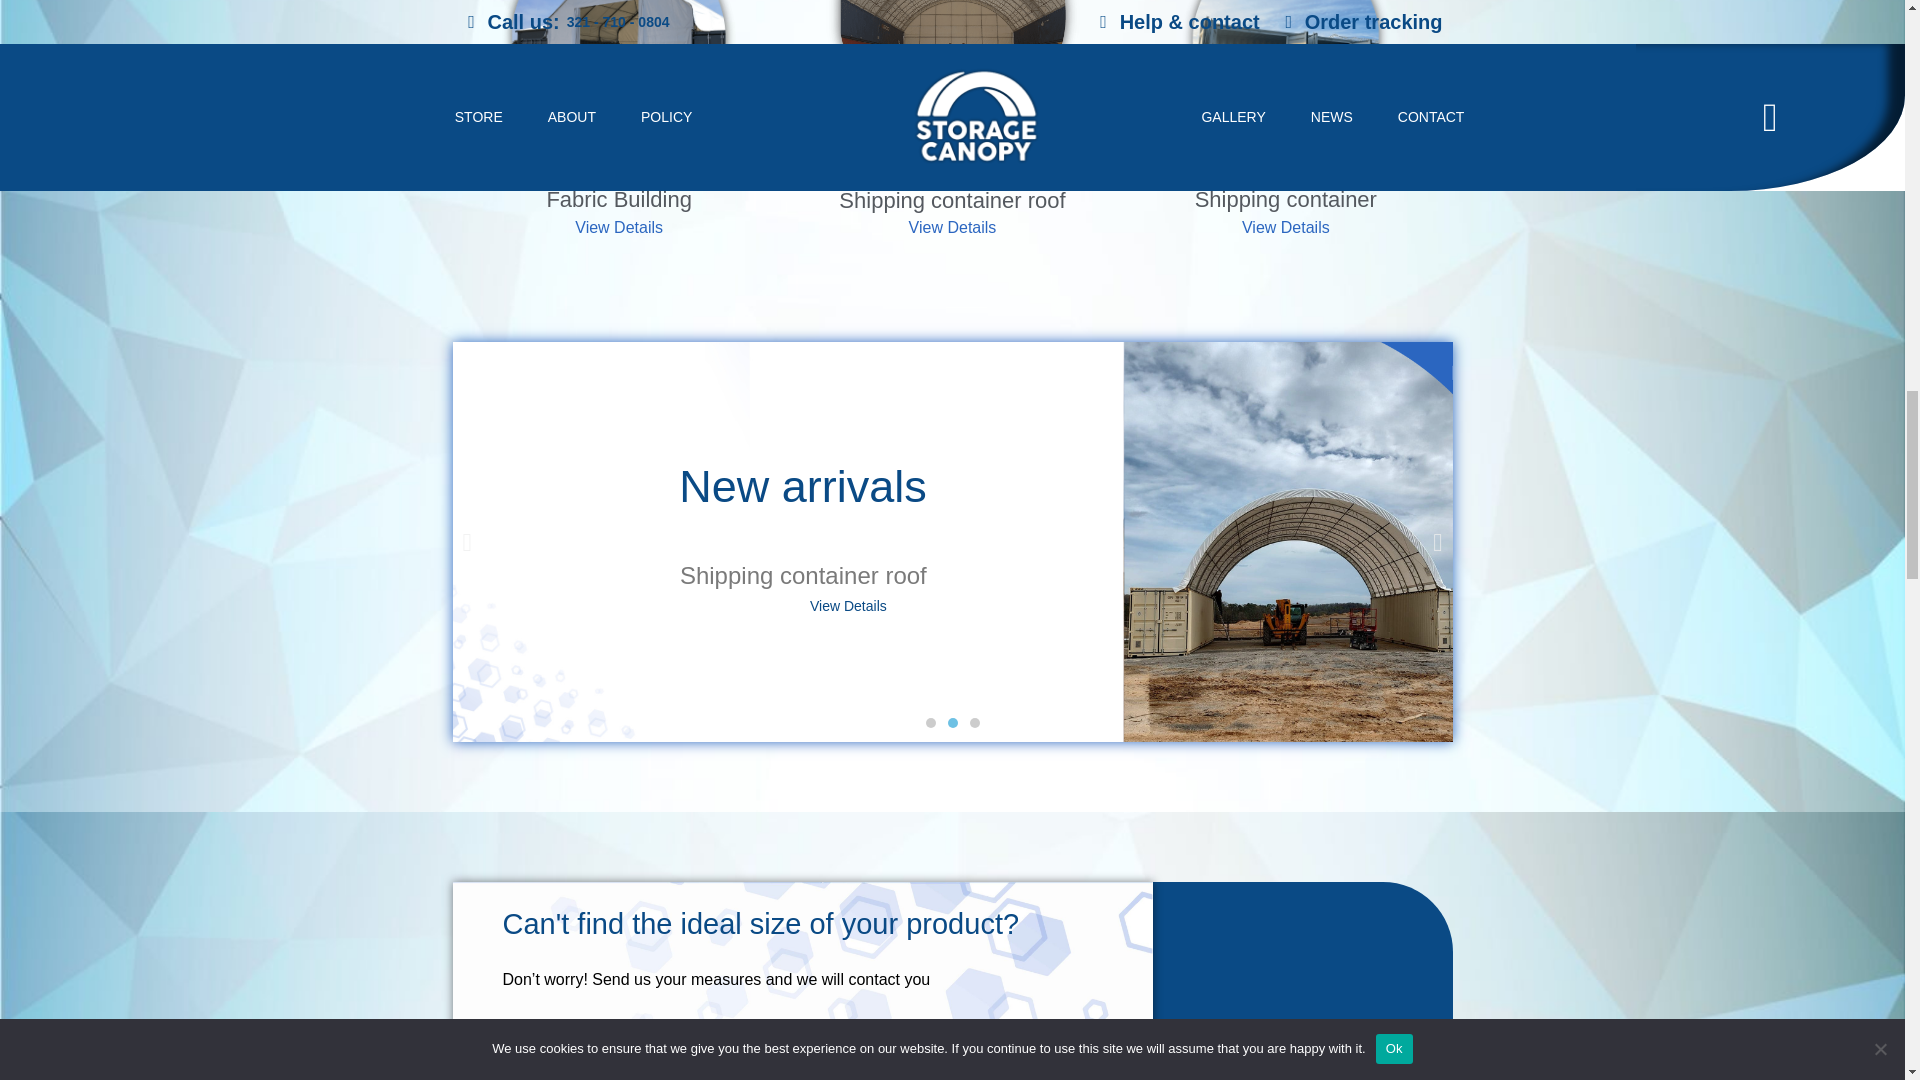  Describe the element at coordinates (1286, 228) in the screenshot. I see `View Details` at that location.